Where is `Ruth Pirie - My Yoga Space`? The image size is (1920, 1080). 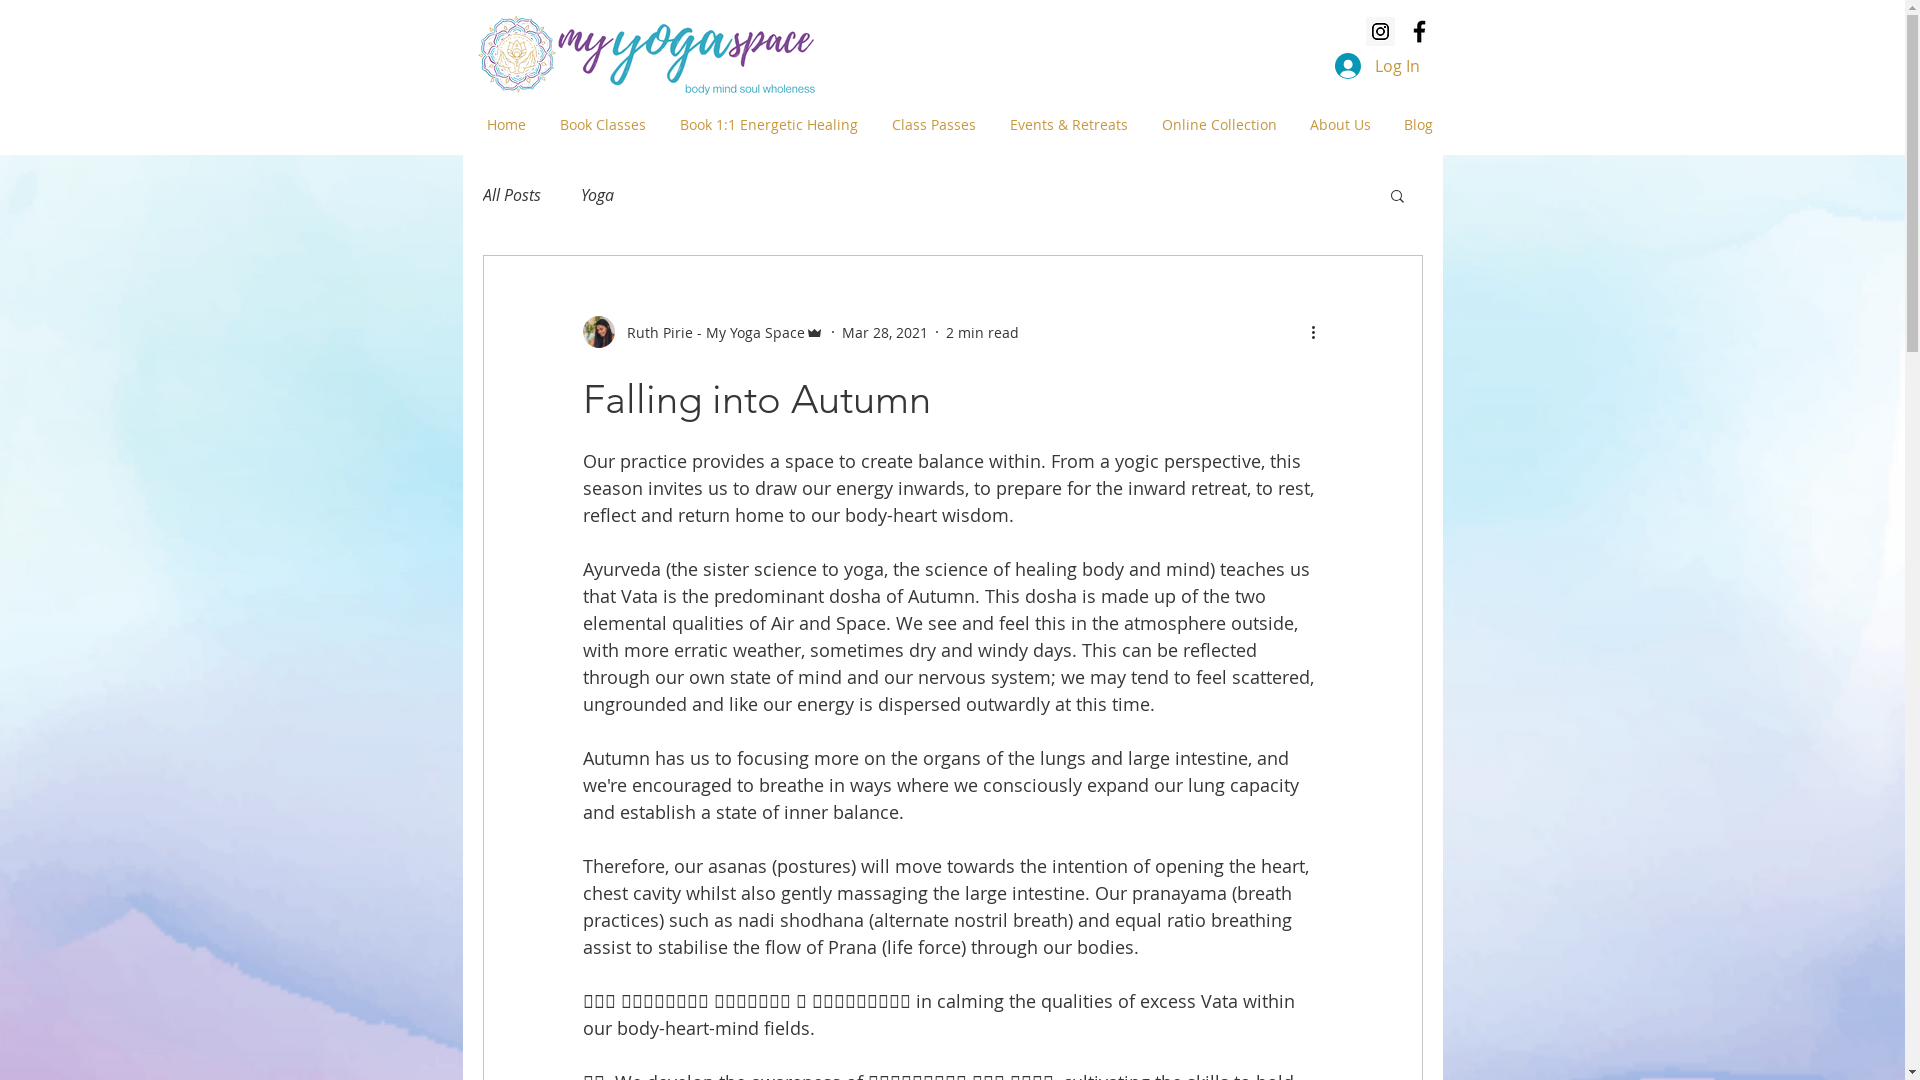
Ruth Pirie - My Yoga Space is located at coordinates (702, 332).